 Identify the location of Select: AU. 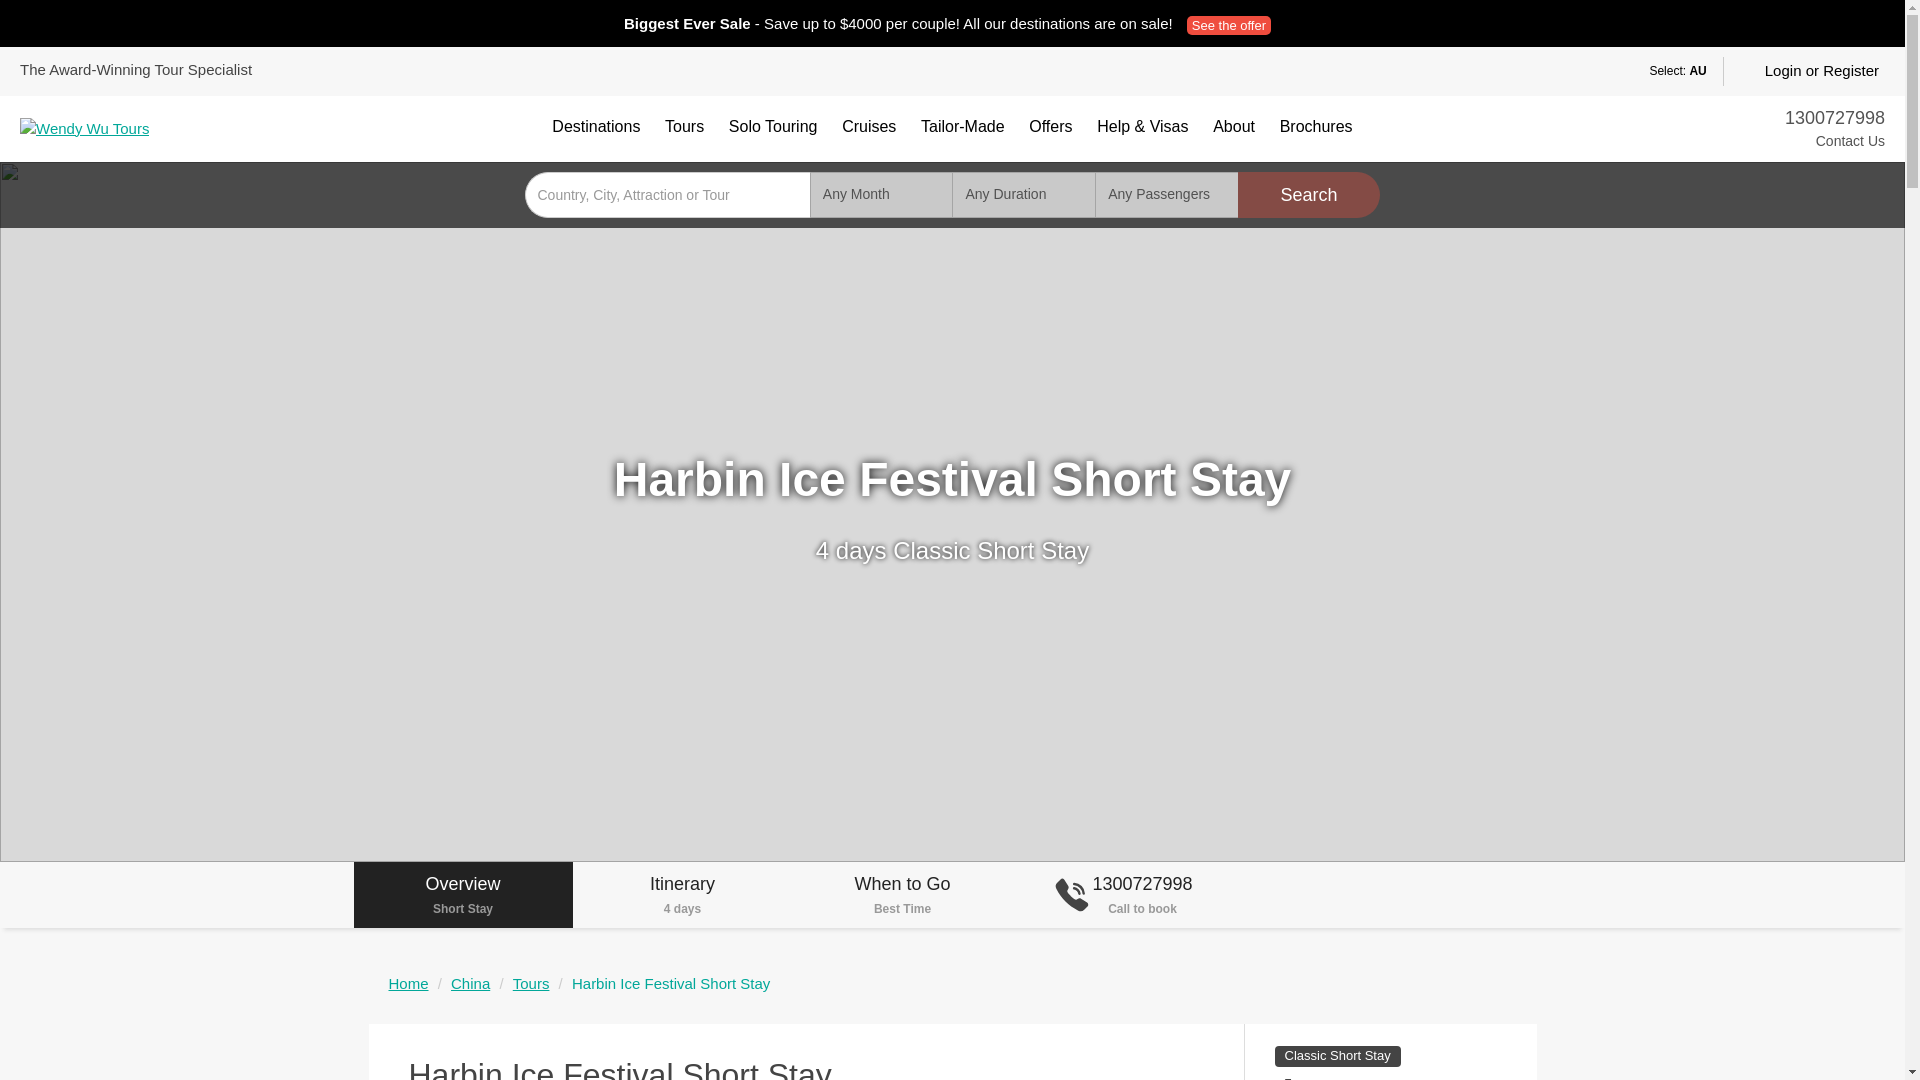
(1663, 72).